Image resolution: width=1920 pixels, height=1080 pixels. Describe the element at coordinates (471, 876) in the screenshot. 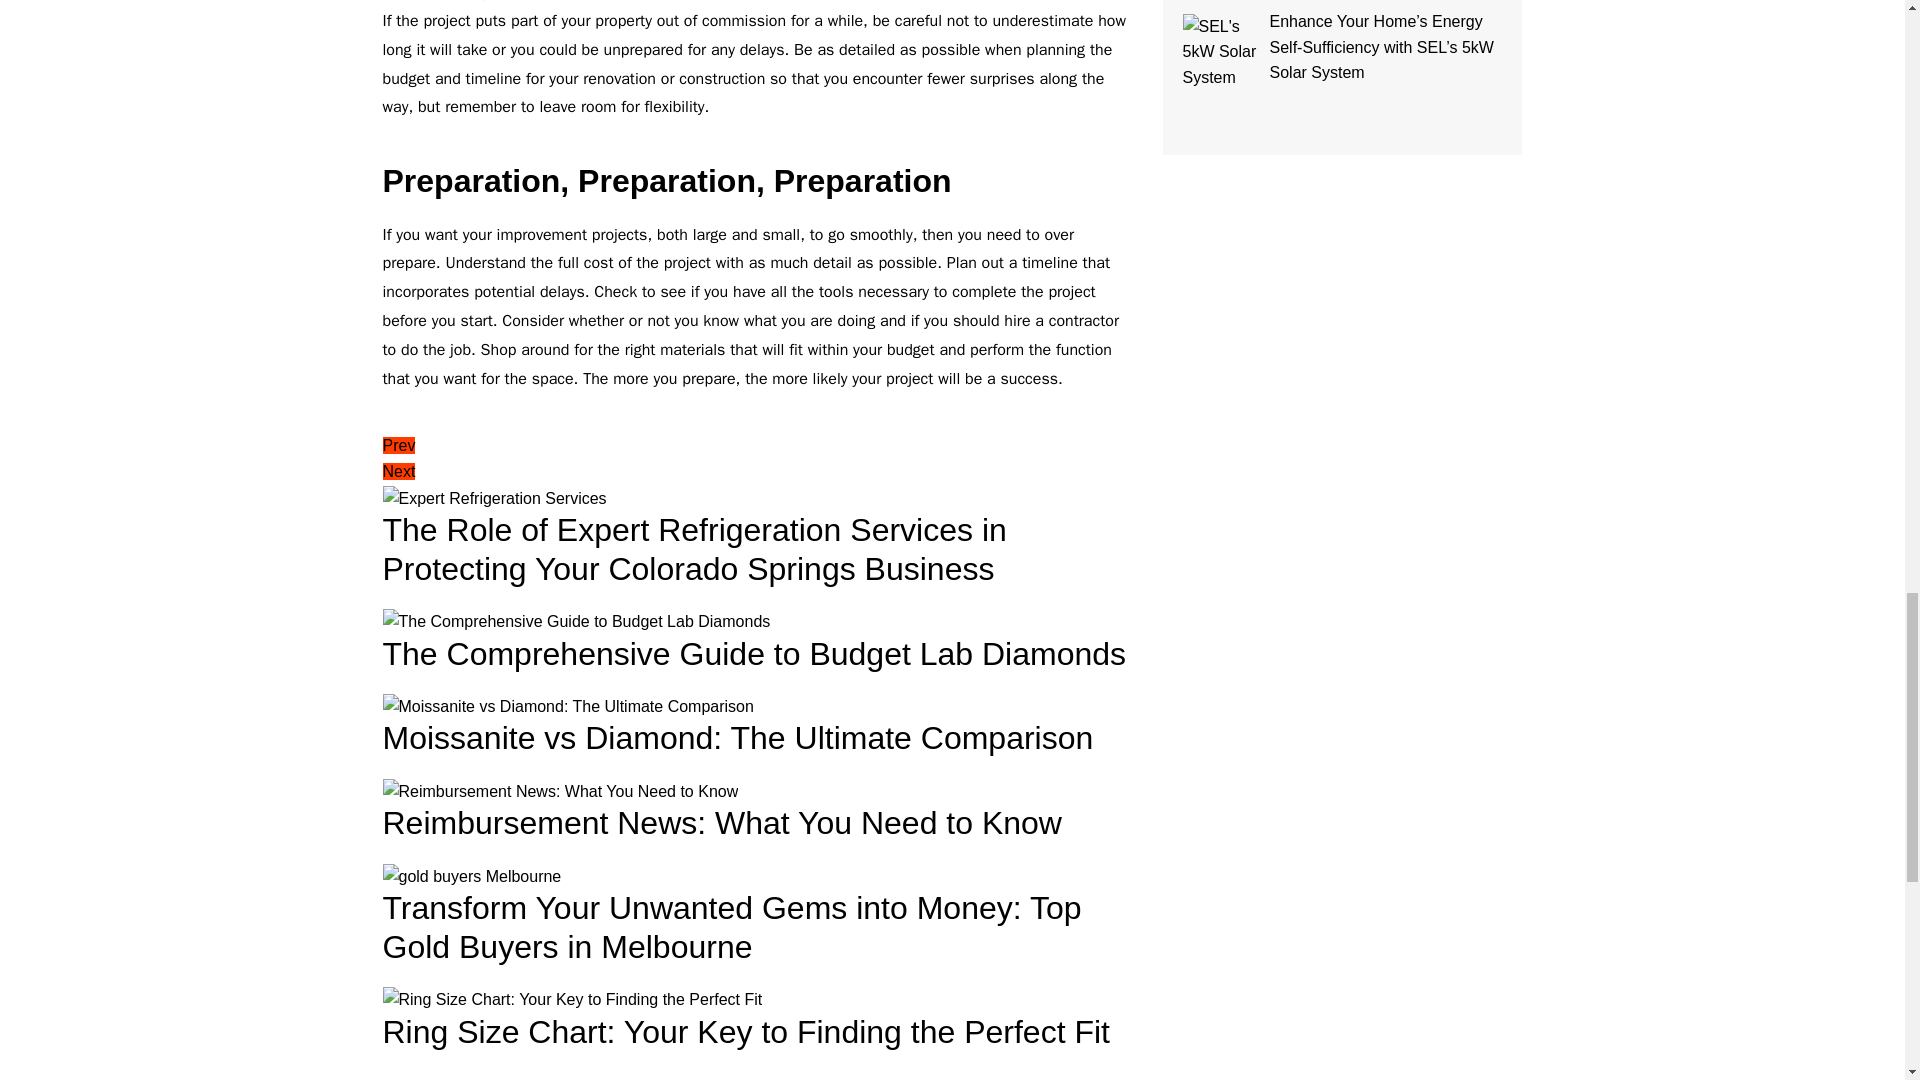

I see `gold buyers Melbourne` at that location.